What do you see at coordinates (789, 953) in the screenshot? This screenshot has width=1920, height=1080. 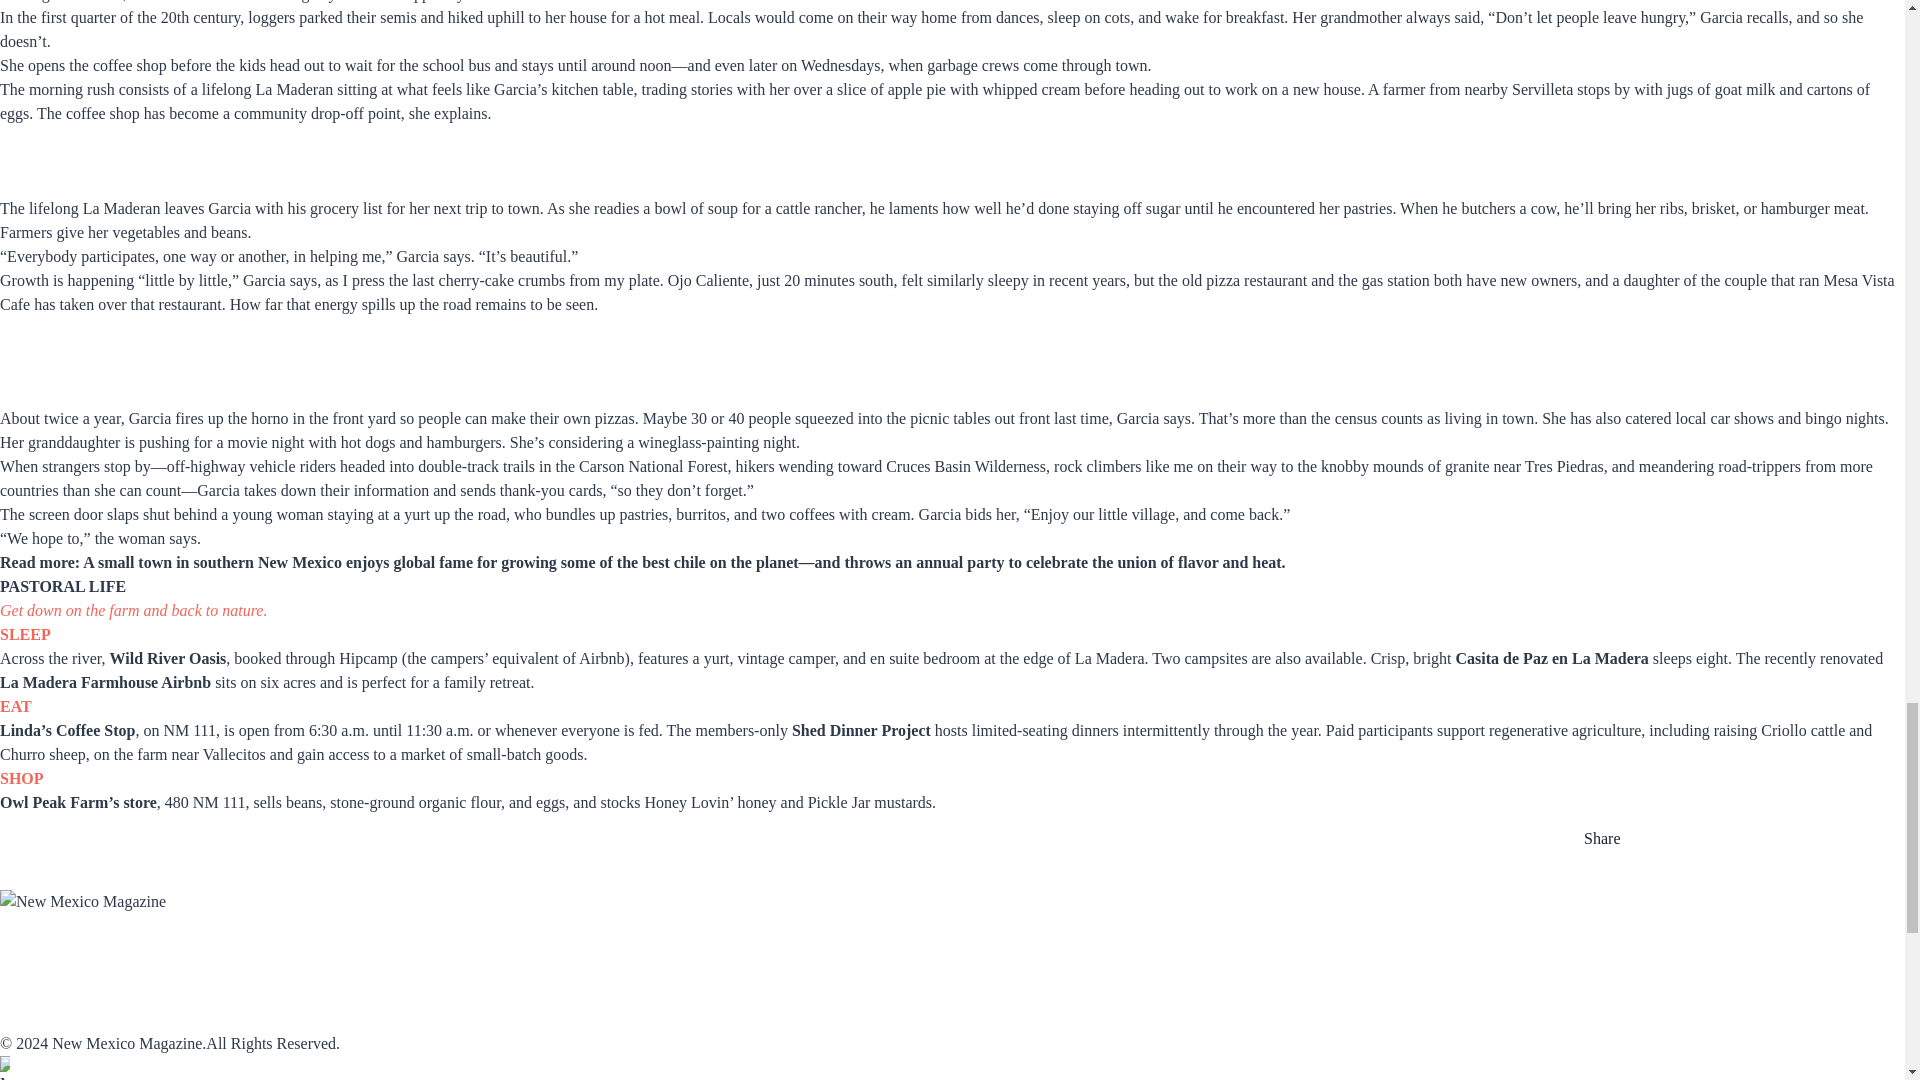 I see `Store` at bounding box center [789, 953].